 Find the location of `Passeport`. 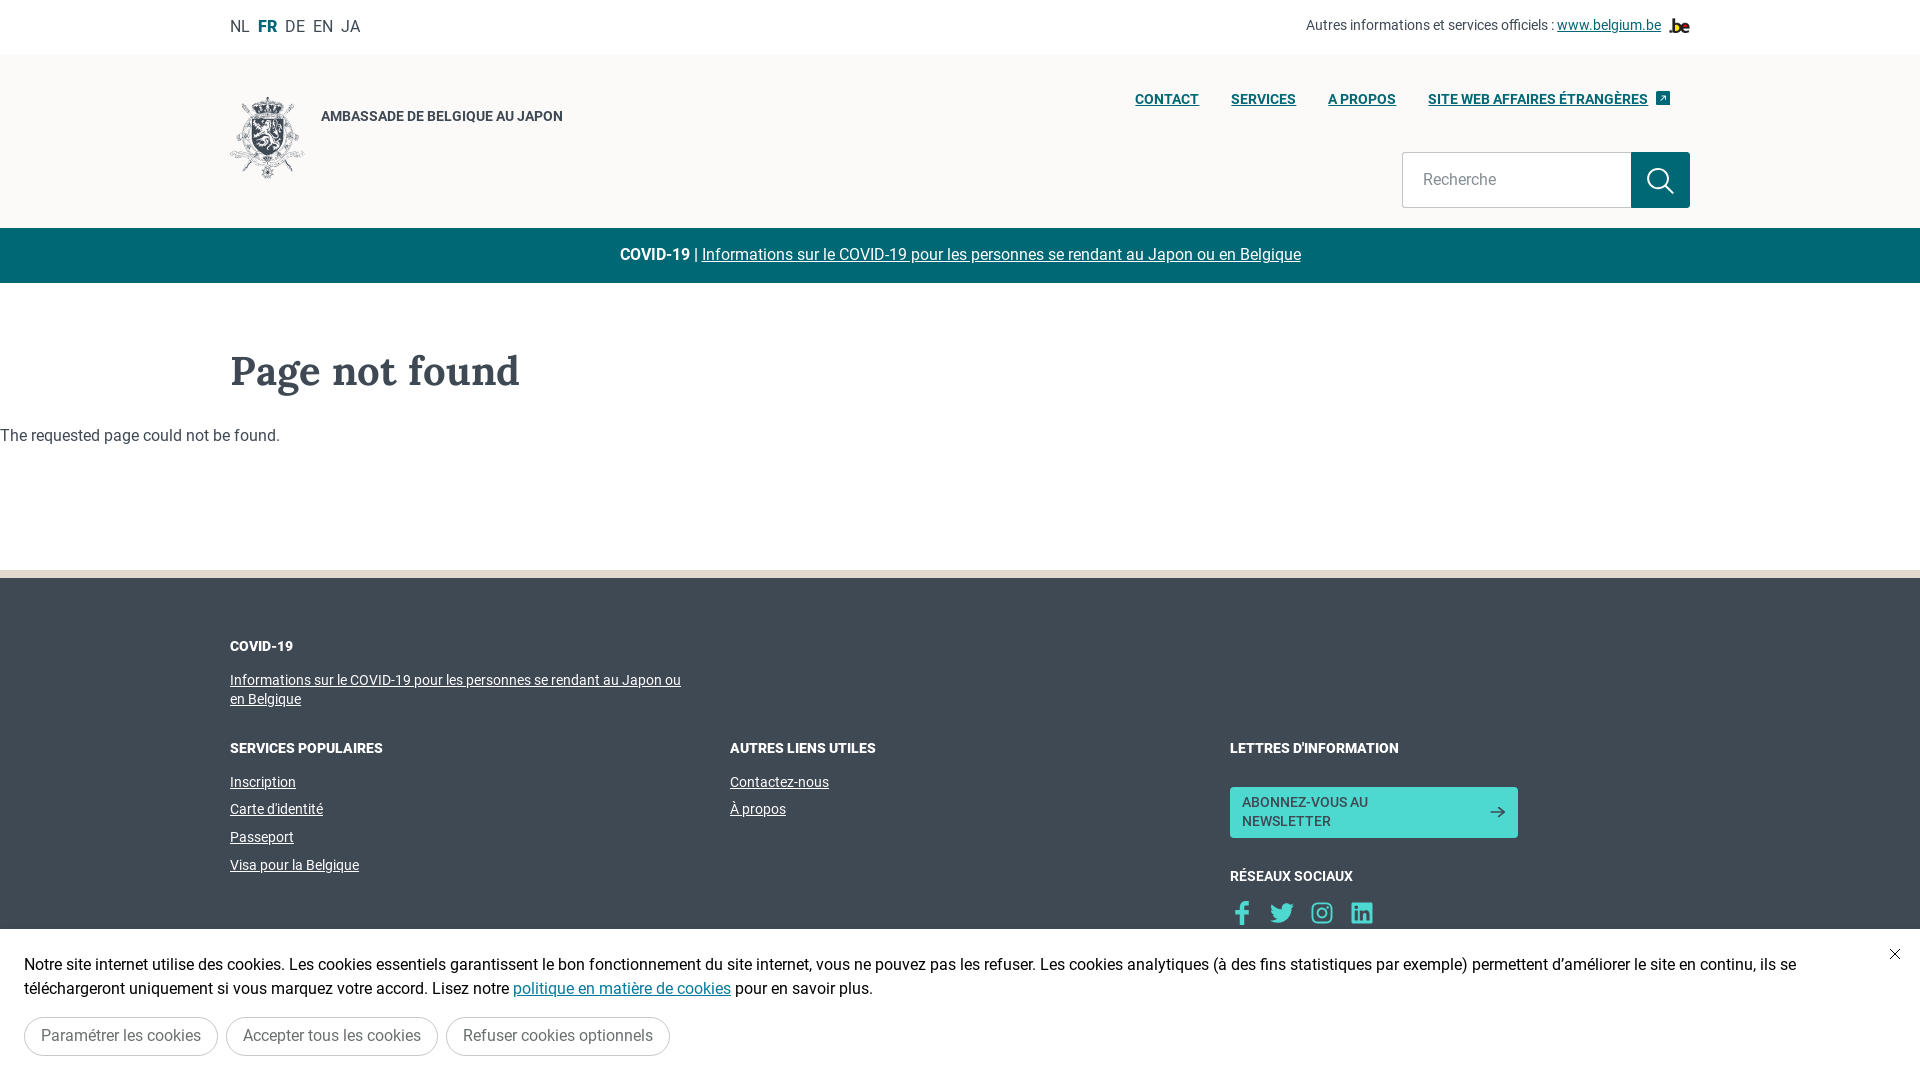

Passeport is located at coordinates (262, 837).